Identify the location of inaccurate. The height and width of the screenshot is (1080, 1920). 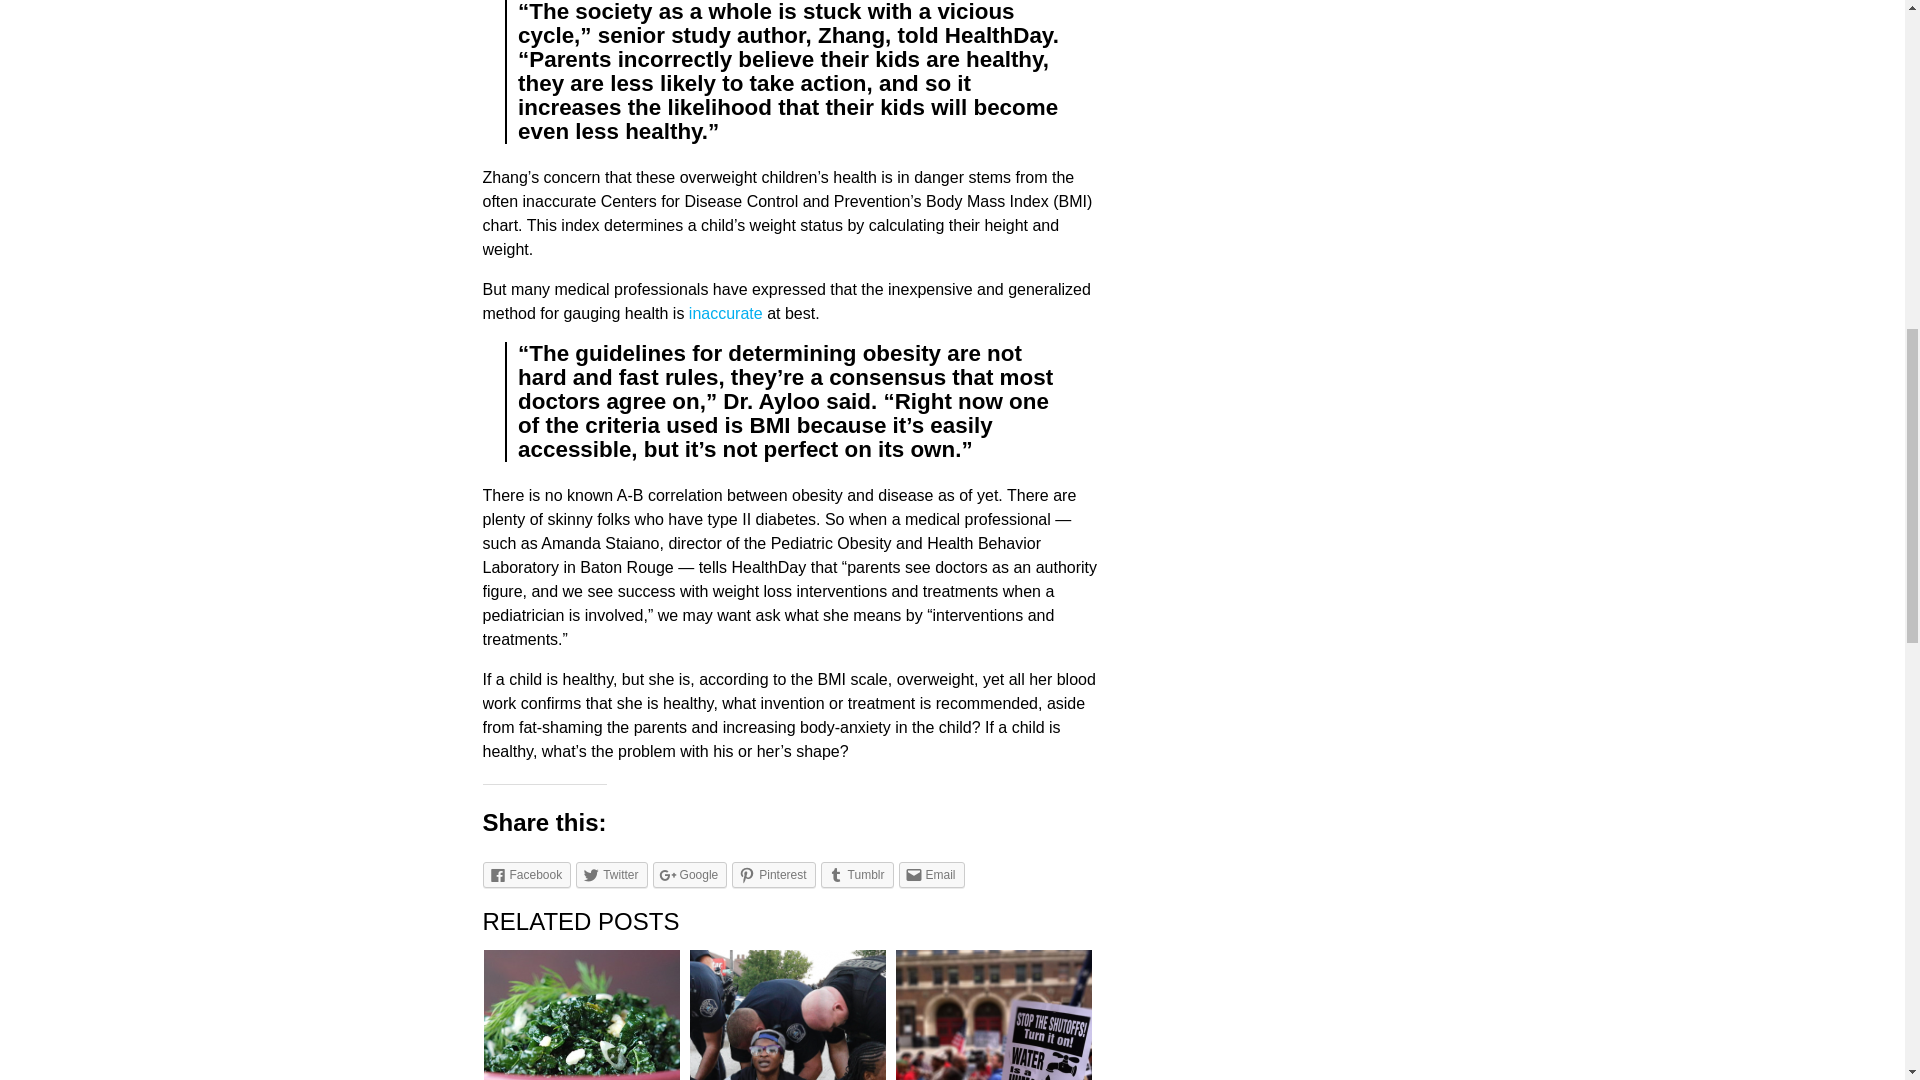
(726, 312).